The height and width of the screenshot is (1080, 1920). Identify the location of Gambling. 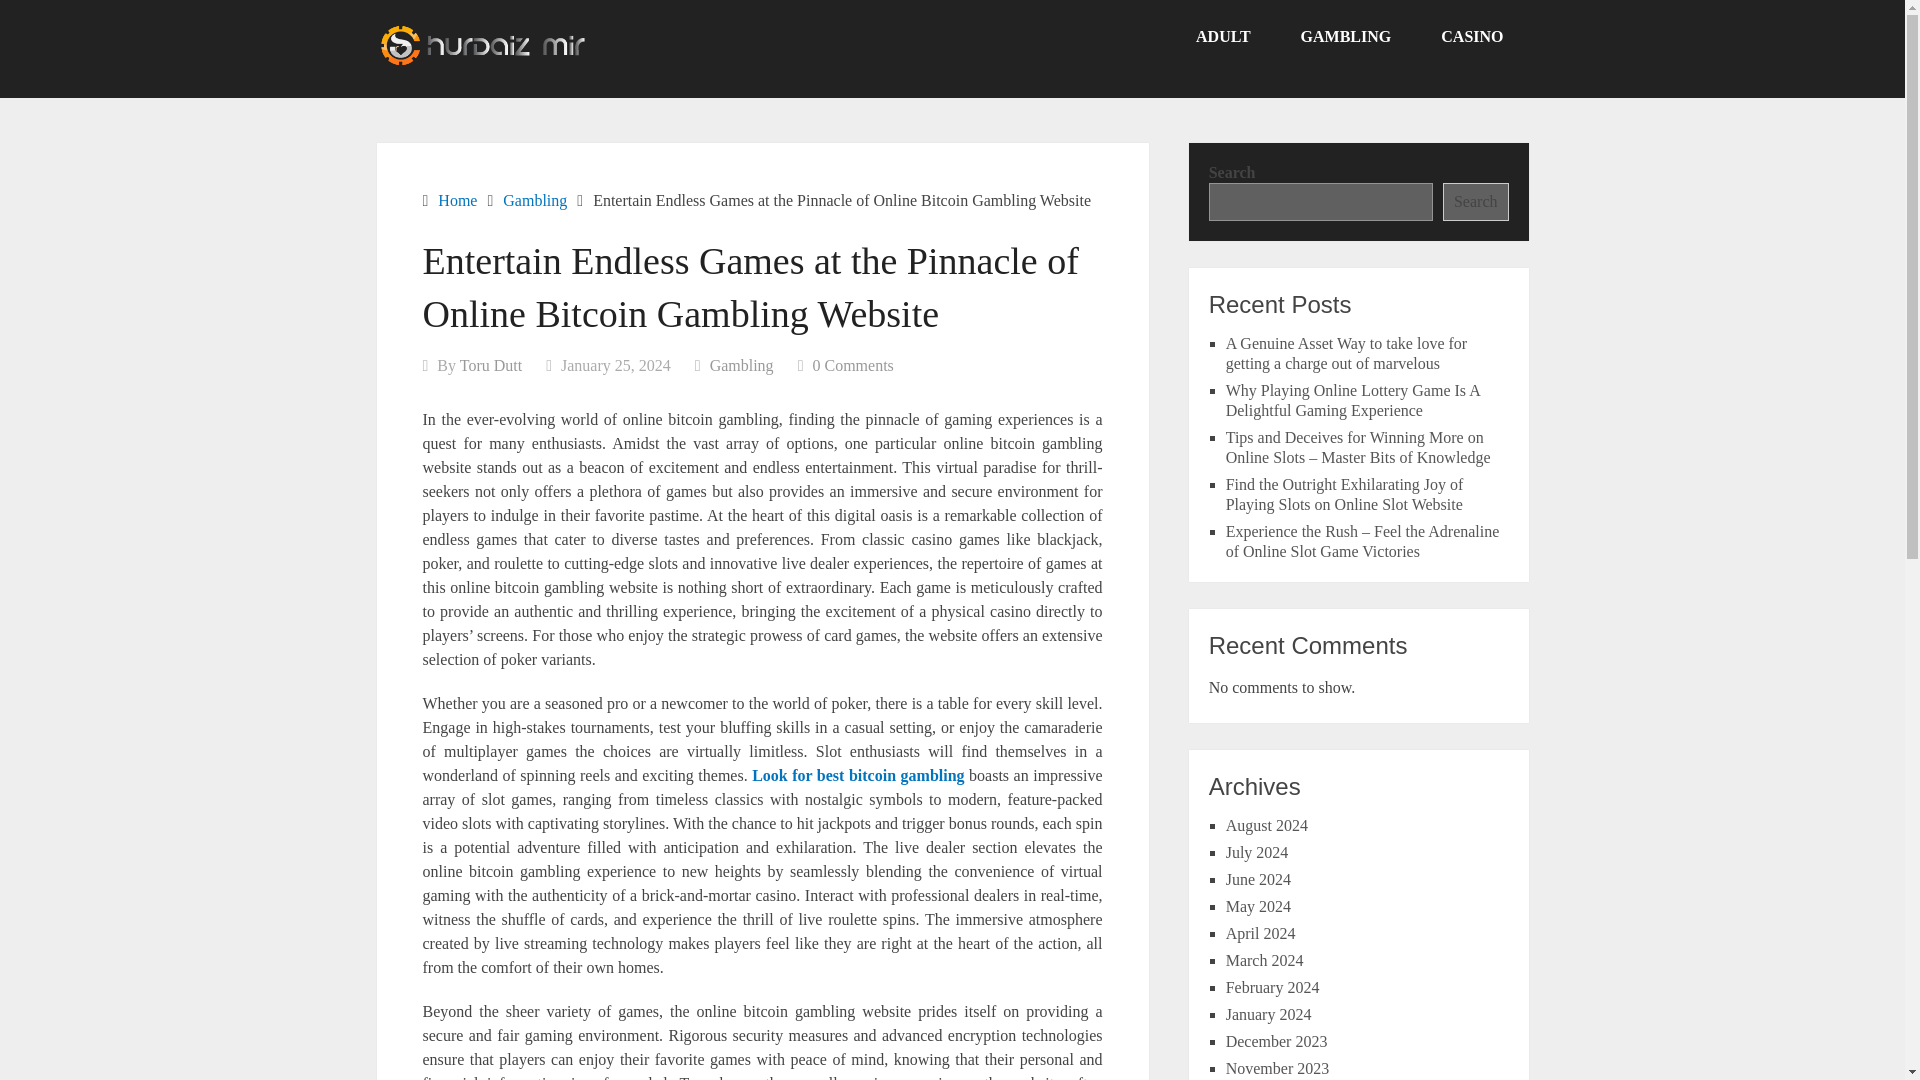
(742, 365).